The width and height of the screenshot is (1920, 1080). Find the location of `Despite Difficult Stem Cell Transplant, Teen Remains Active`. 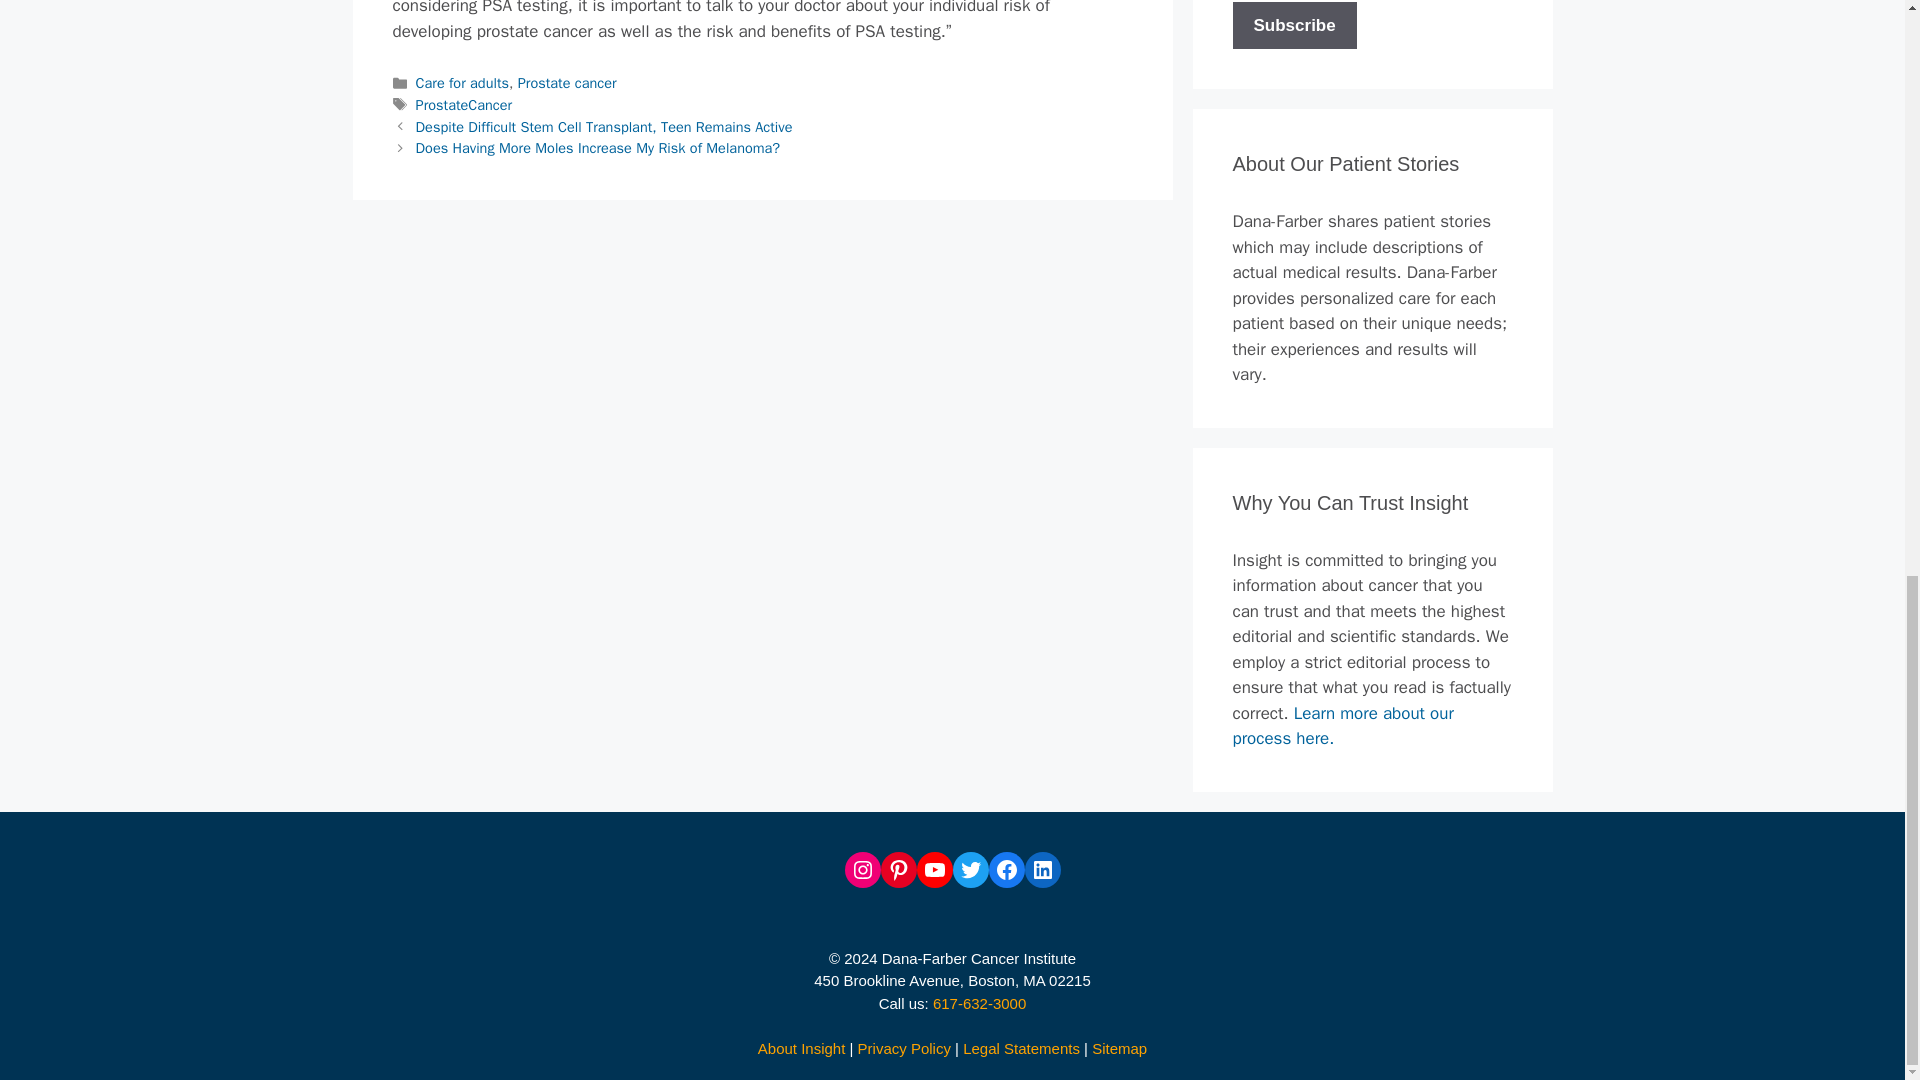

Despite Difficult Stem Cell Transplant, Teen Remains Active is located at coordinates (604, 126).